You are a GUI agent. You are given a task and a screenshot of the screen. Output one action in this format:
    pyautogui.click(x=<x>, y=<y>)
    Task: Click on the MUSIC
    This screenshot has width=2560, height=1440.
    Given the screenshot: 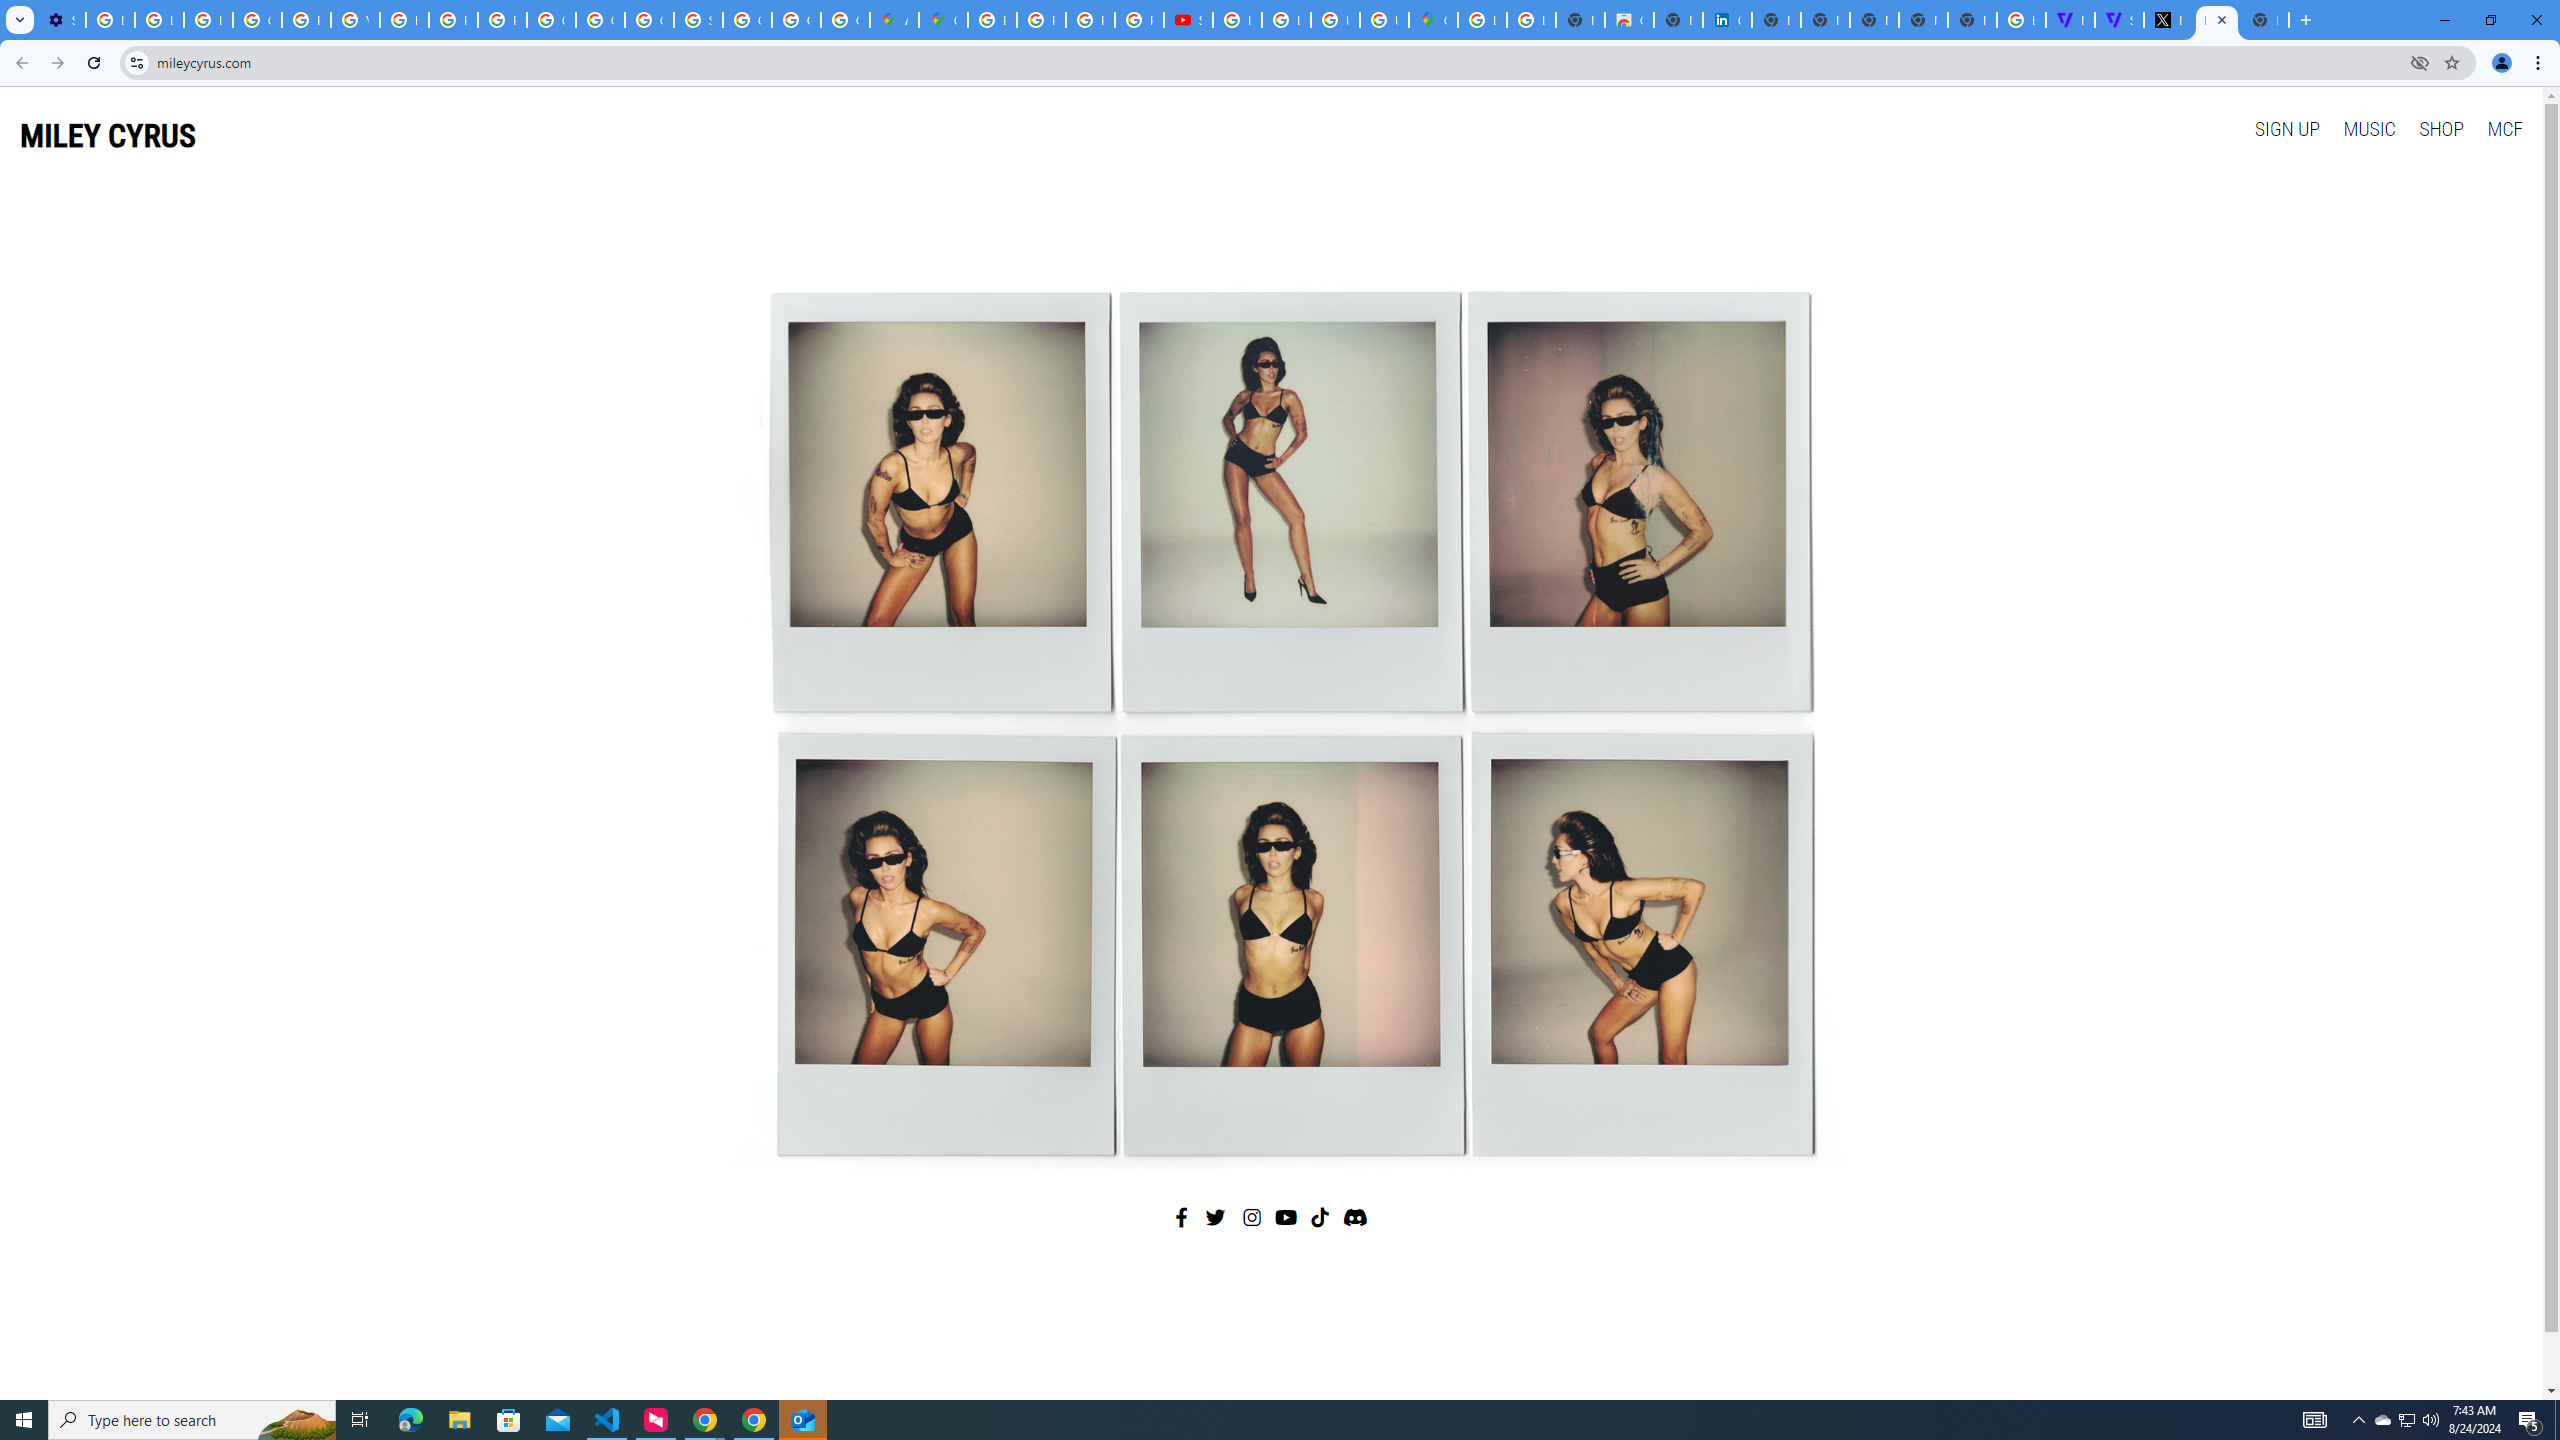 What is the action you would take?
    pyautogui.click(x=2369, y=128)
    